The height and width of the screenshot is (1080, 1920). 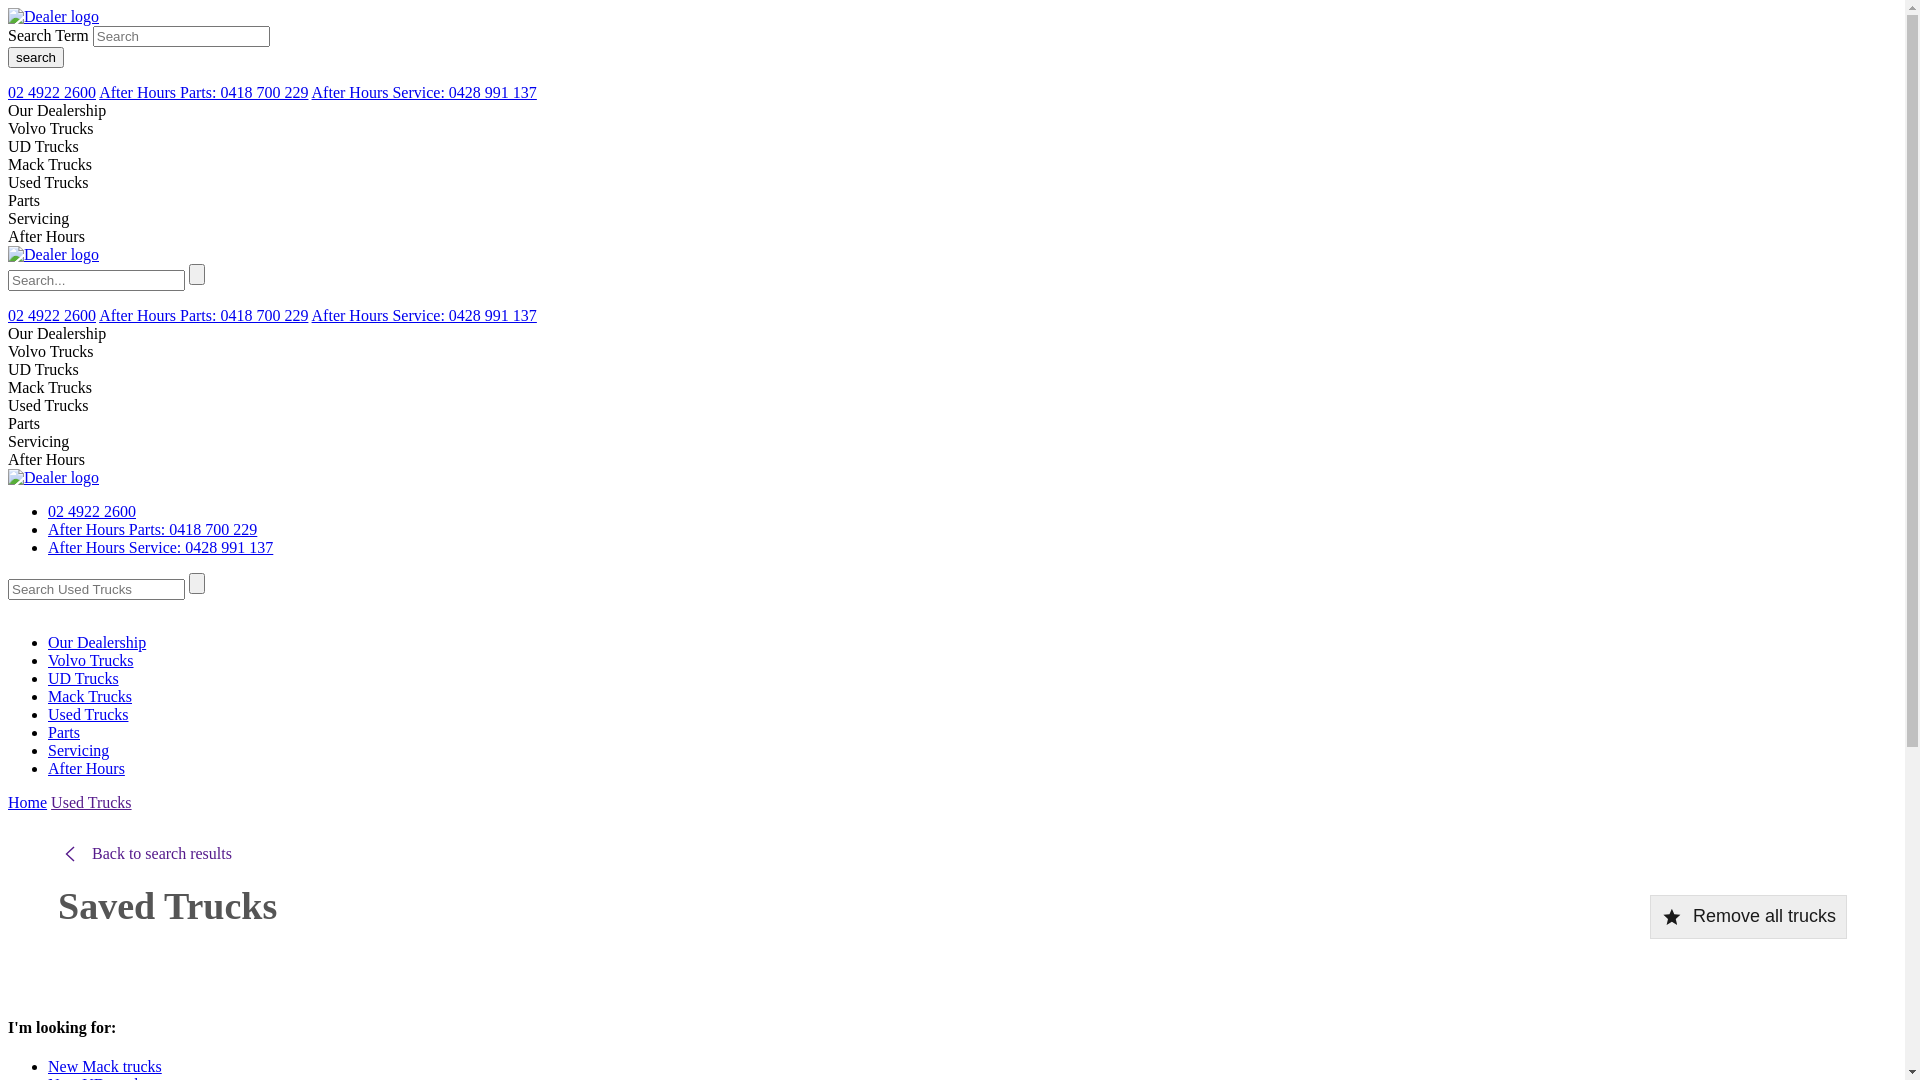 What do you see at coordinates (92, 512) in the screenshot?
I see `02 4922 2600` at bounding box center [92, 512].